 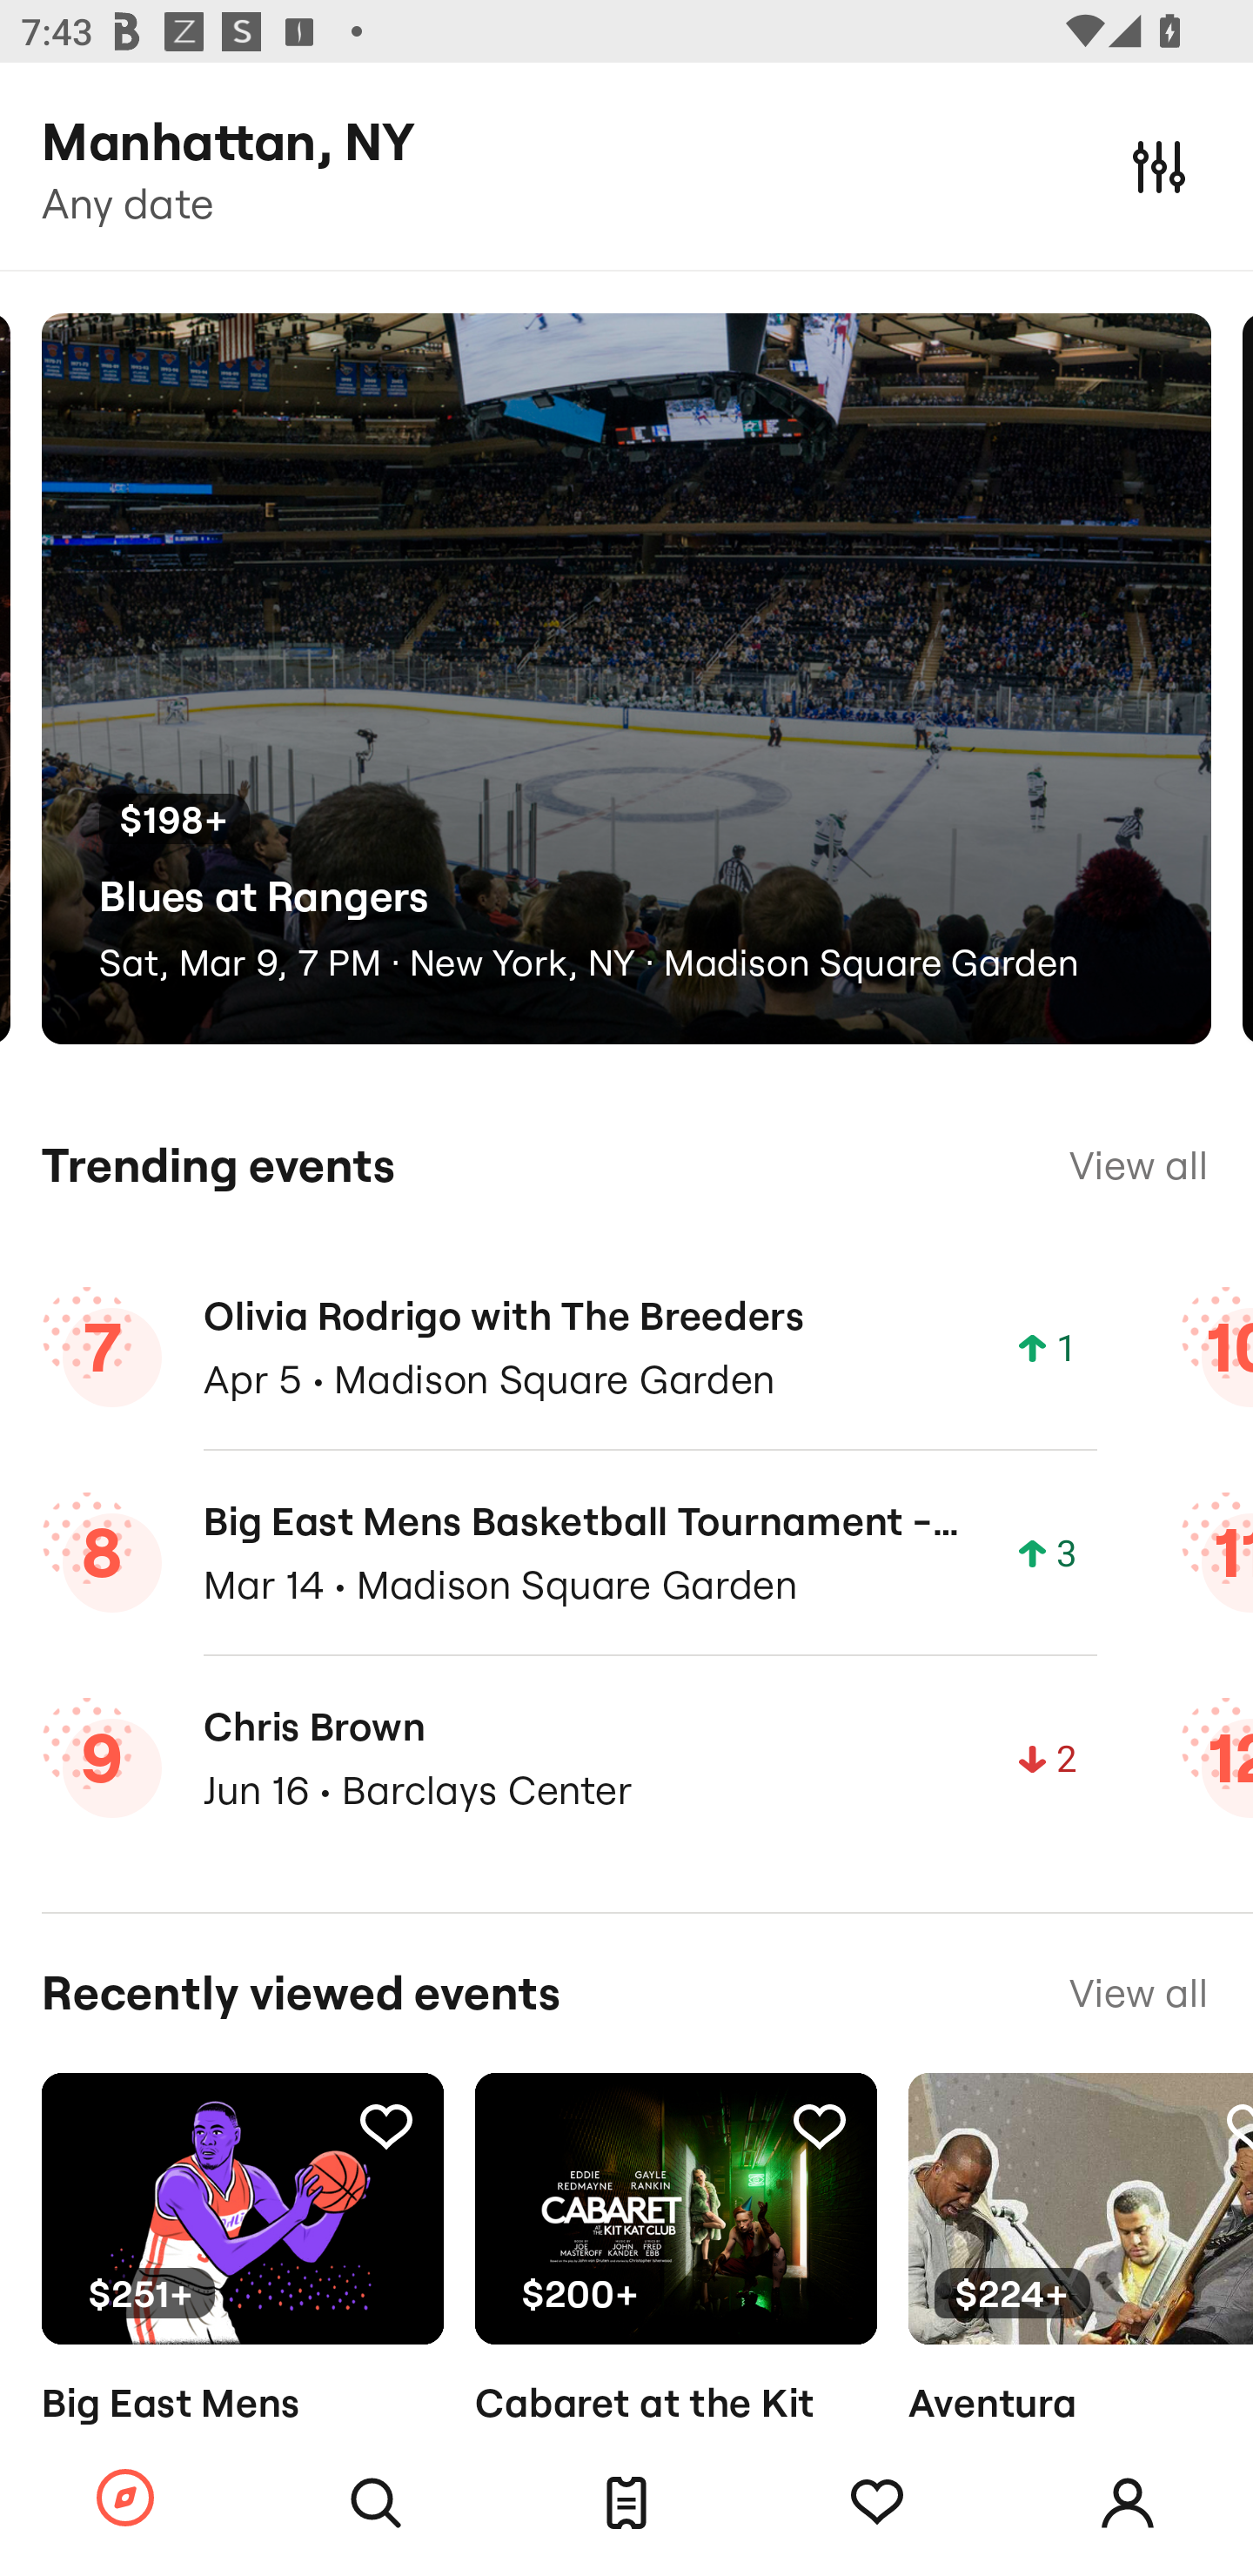 What do you see at coordinates (1159, 165) in the screenshot?
I see `Filters` at bounding box center [1159, 165].